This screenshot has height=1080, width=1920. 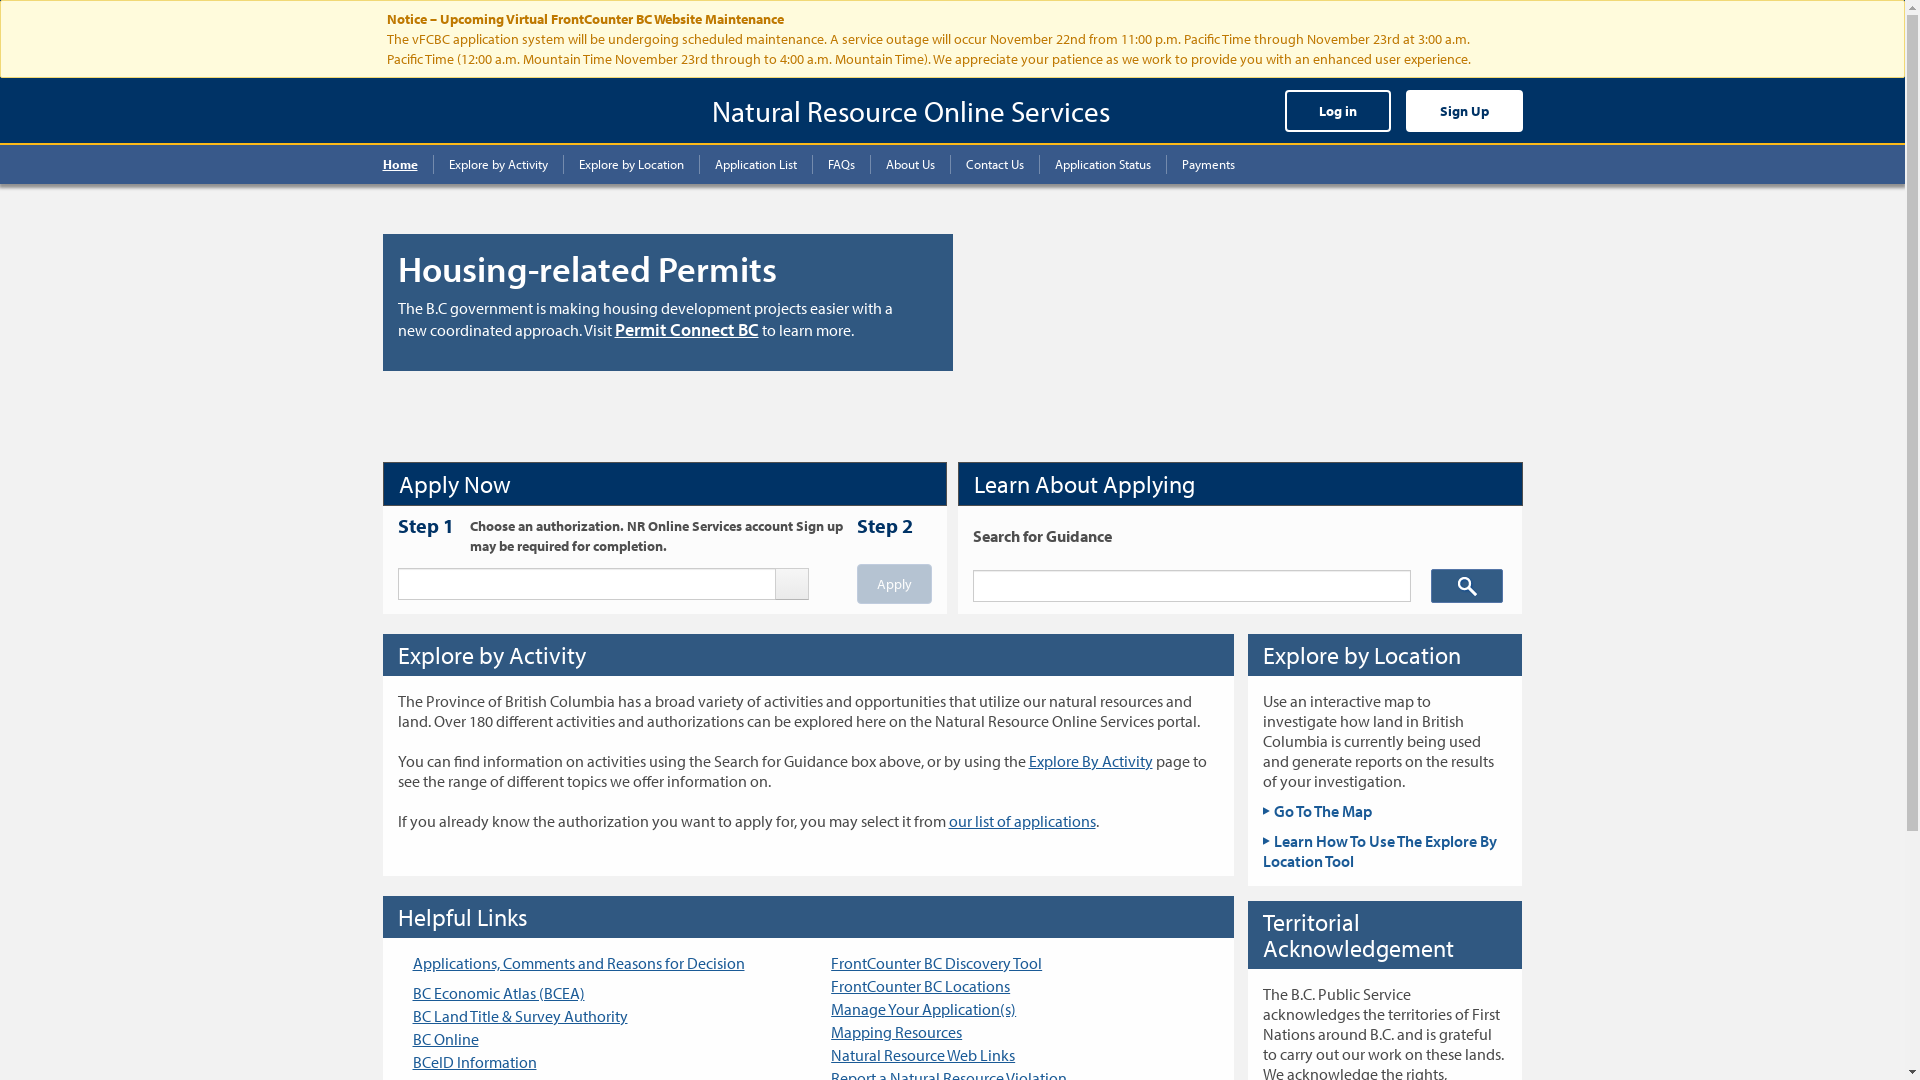 I want to click on Sign Up, so click(x=1464, y=111).